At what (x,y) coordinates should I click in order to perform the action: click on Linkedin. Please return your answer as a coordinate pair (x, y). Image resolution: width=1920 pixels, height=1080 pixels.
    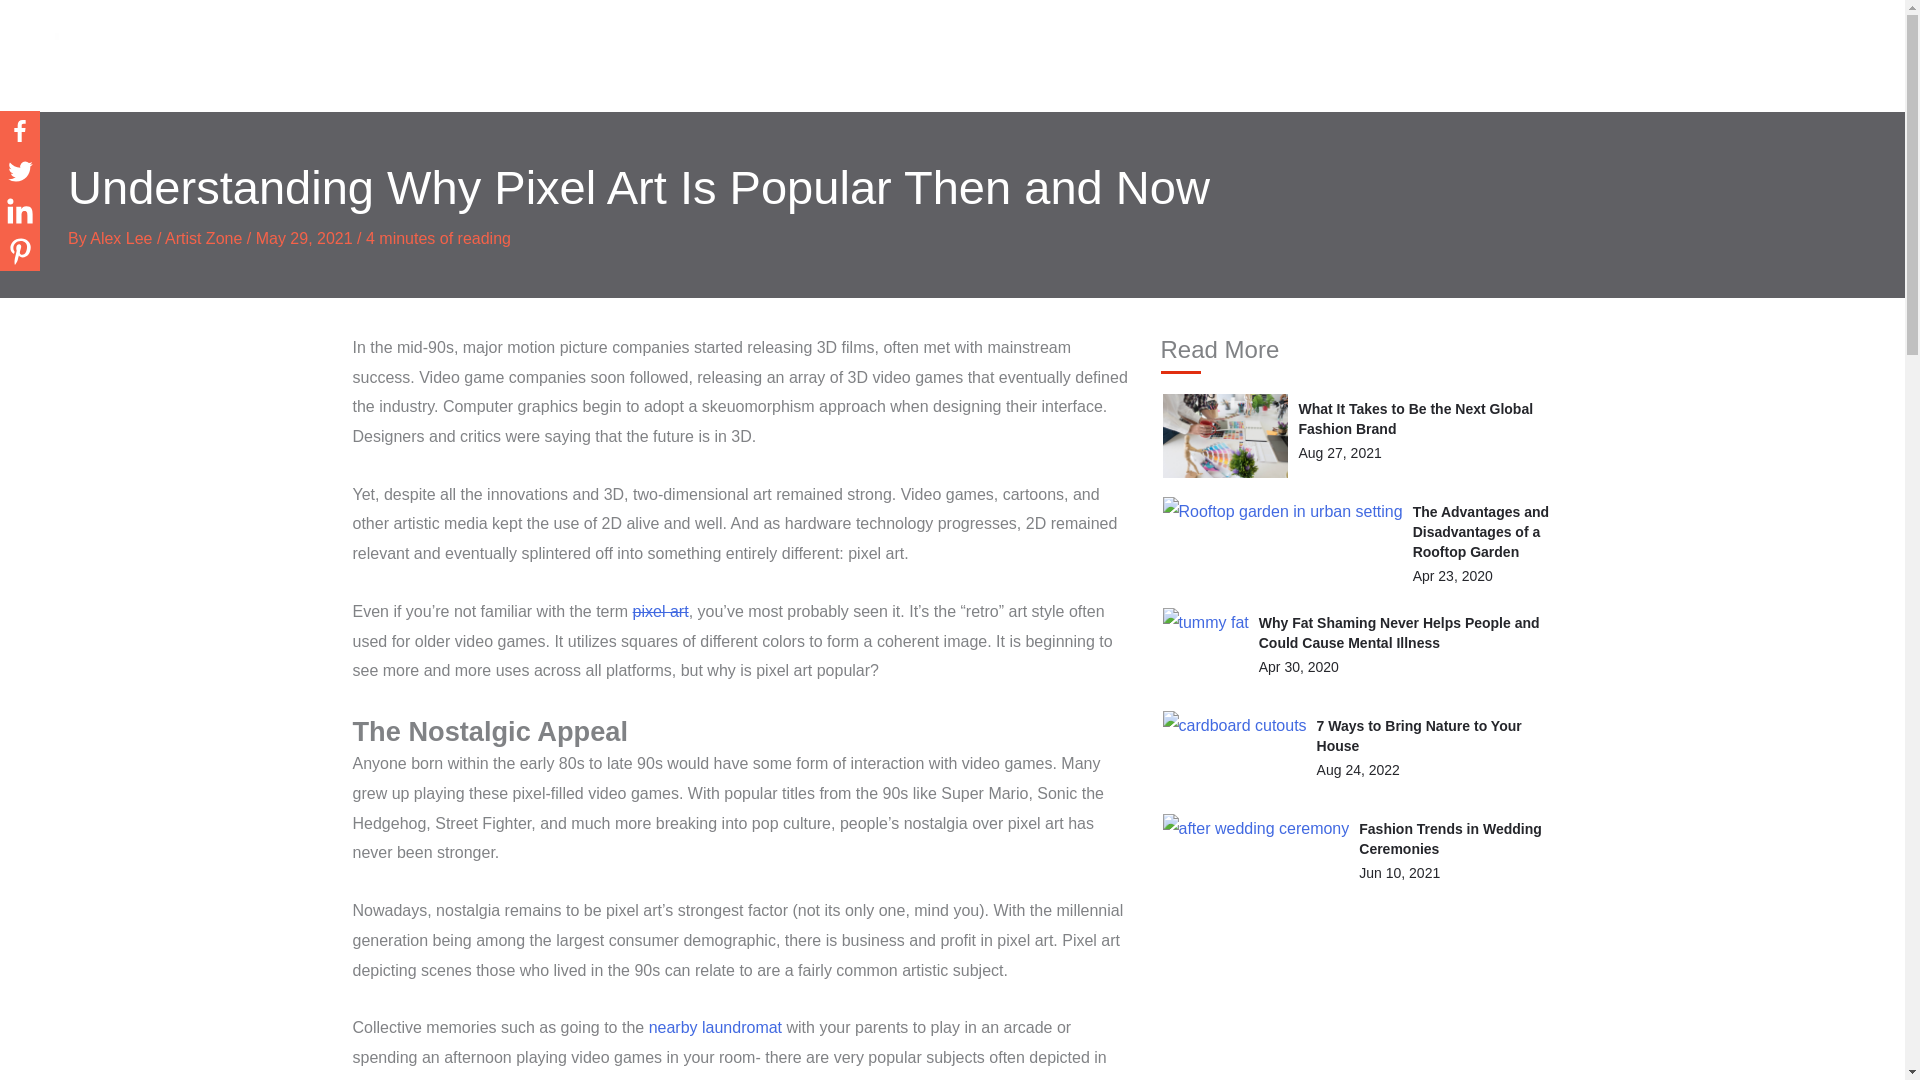
    Looking at the image, I should click on (20, 211).